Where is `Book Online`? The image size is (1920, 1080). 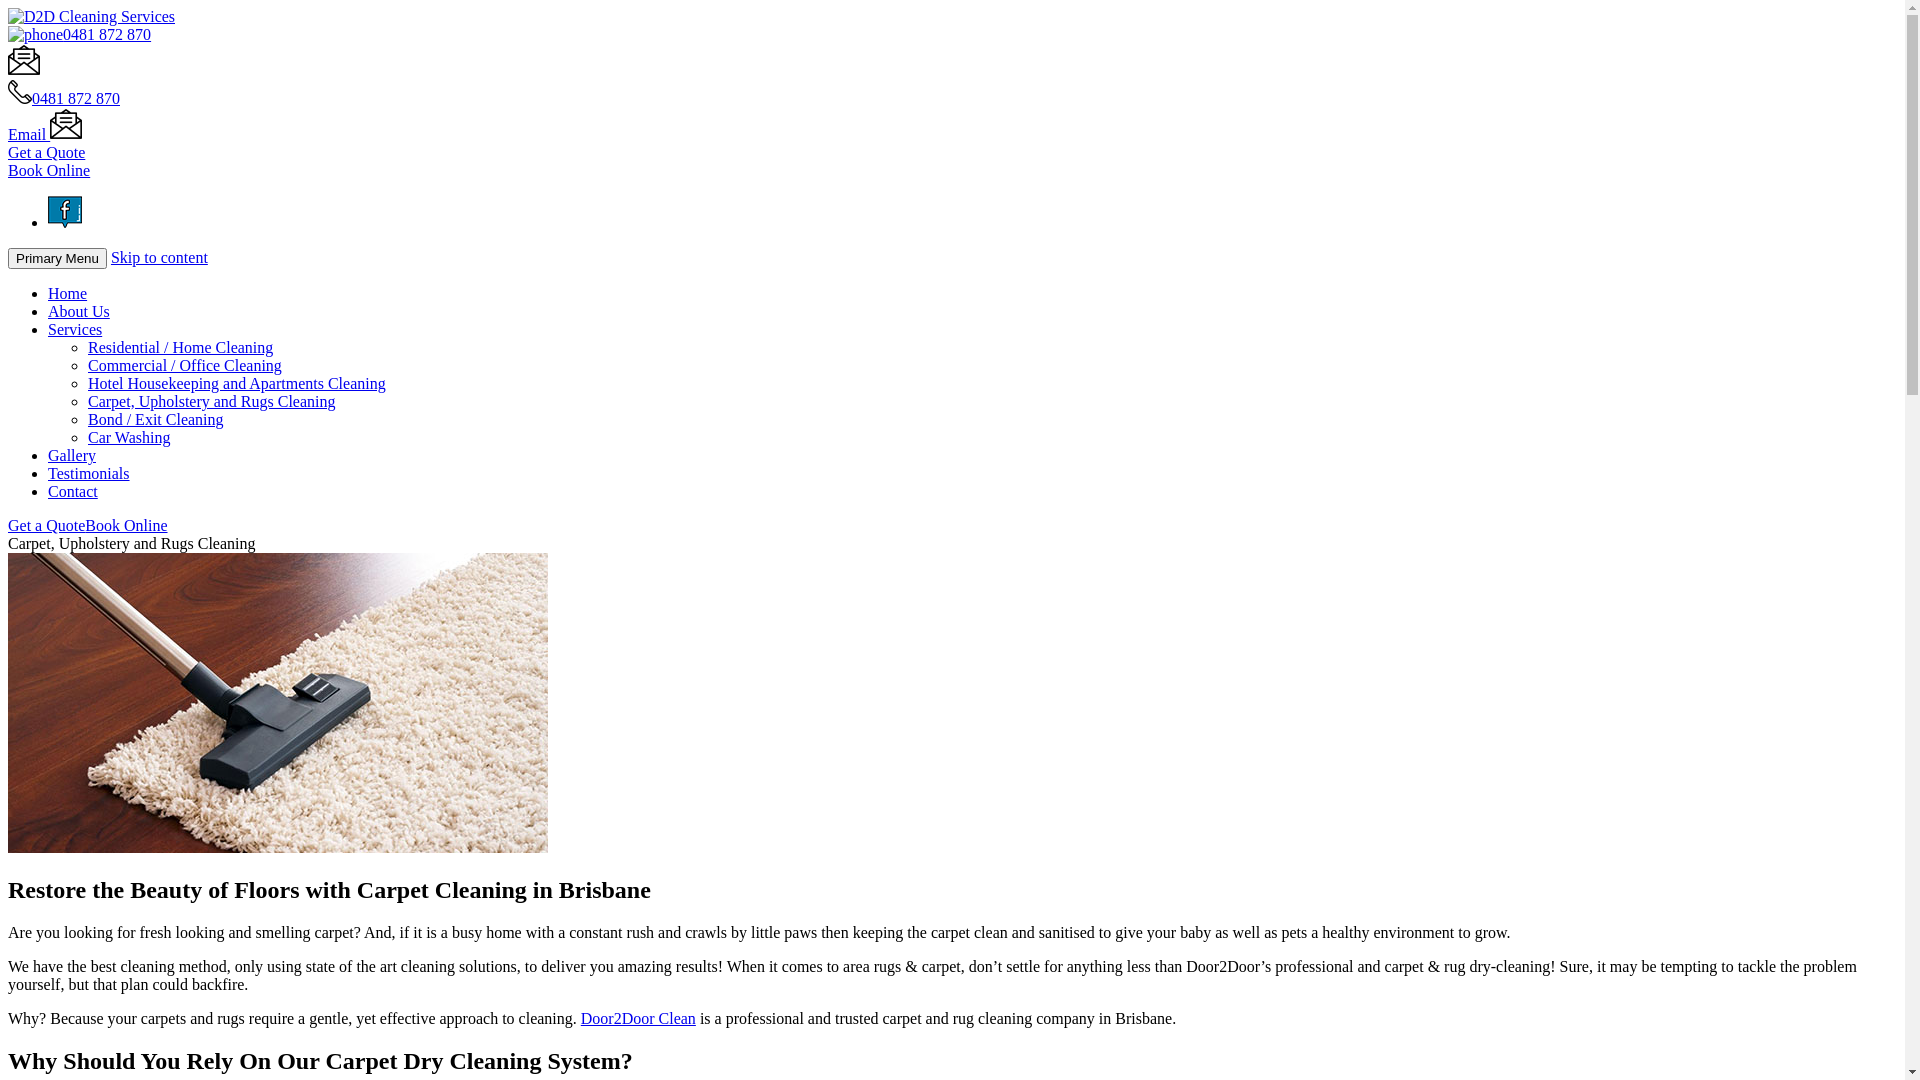
Book Online is located at coordinates (49, 170).